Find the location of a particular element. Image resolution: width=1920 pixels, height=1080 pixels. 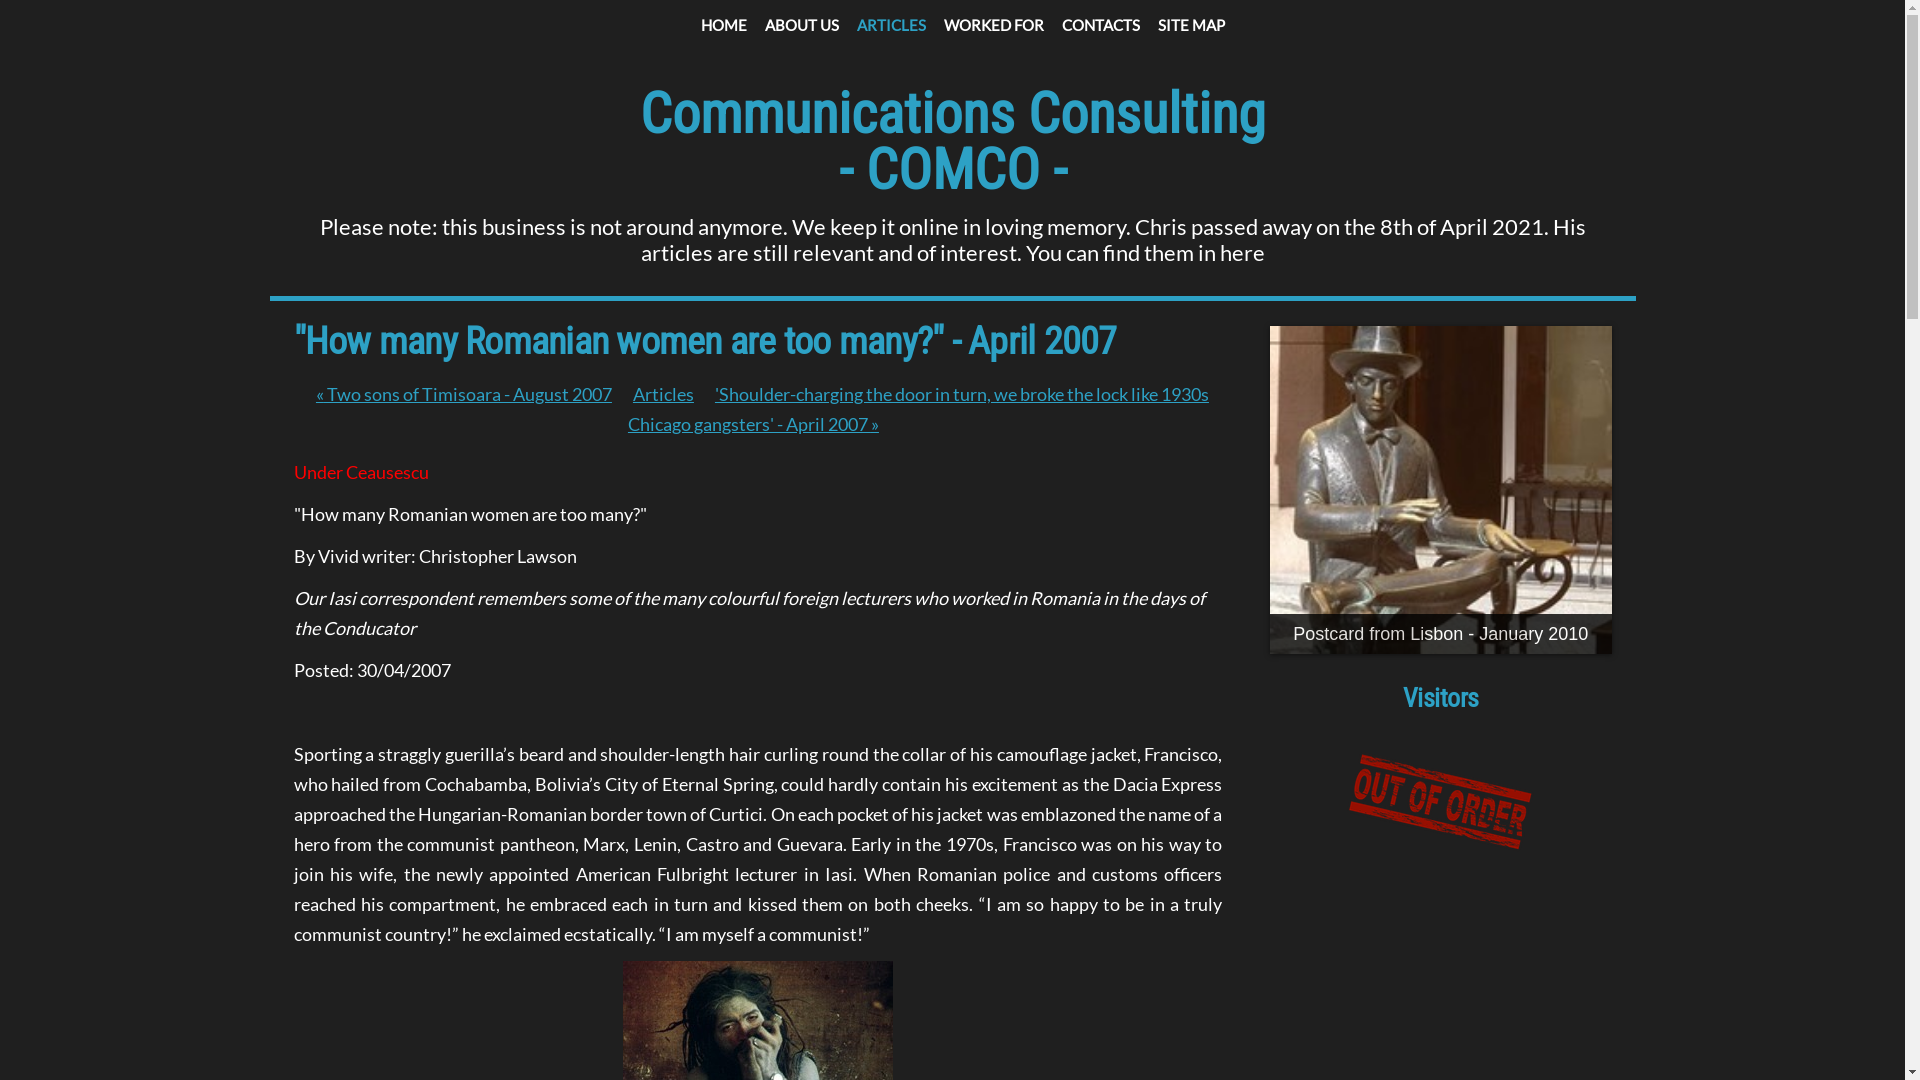

HOME is located at coordinates (723, 25).